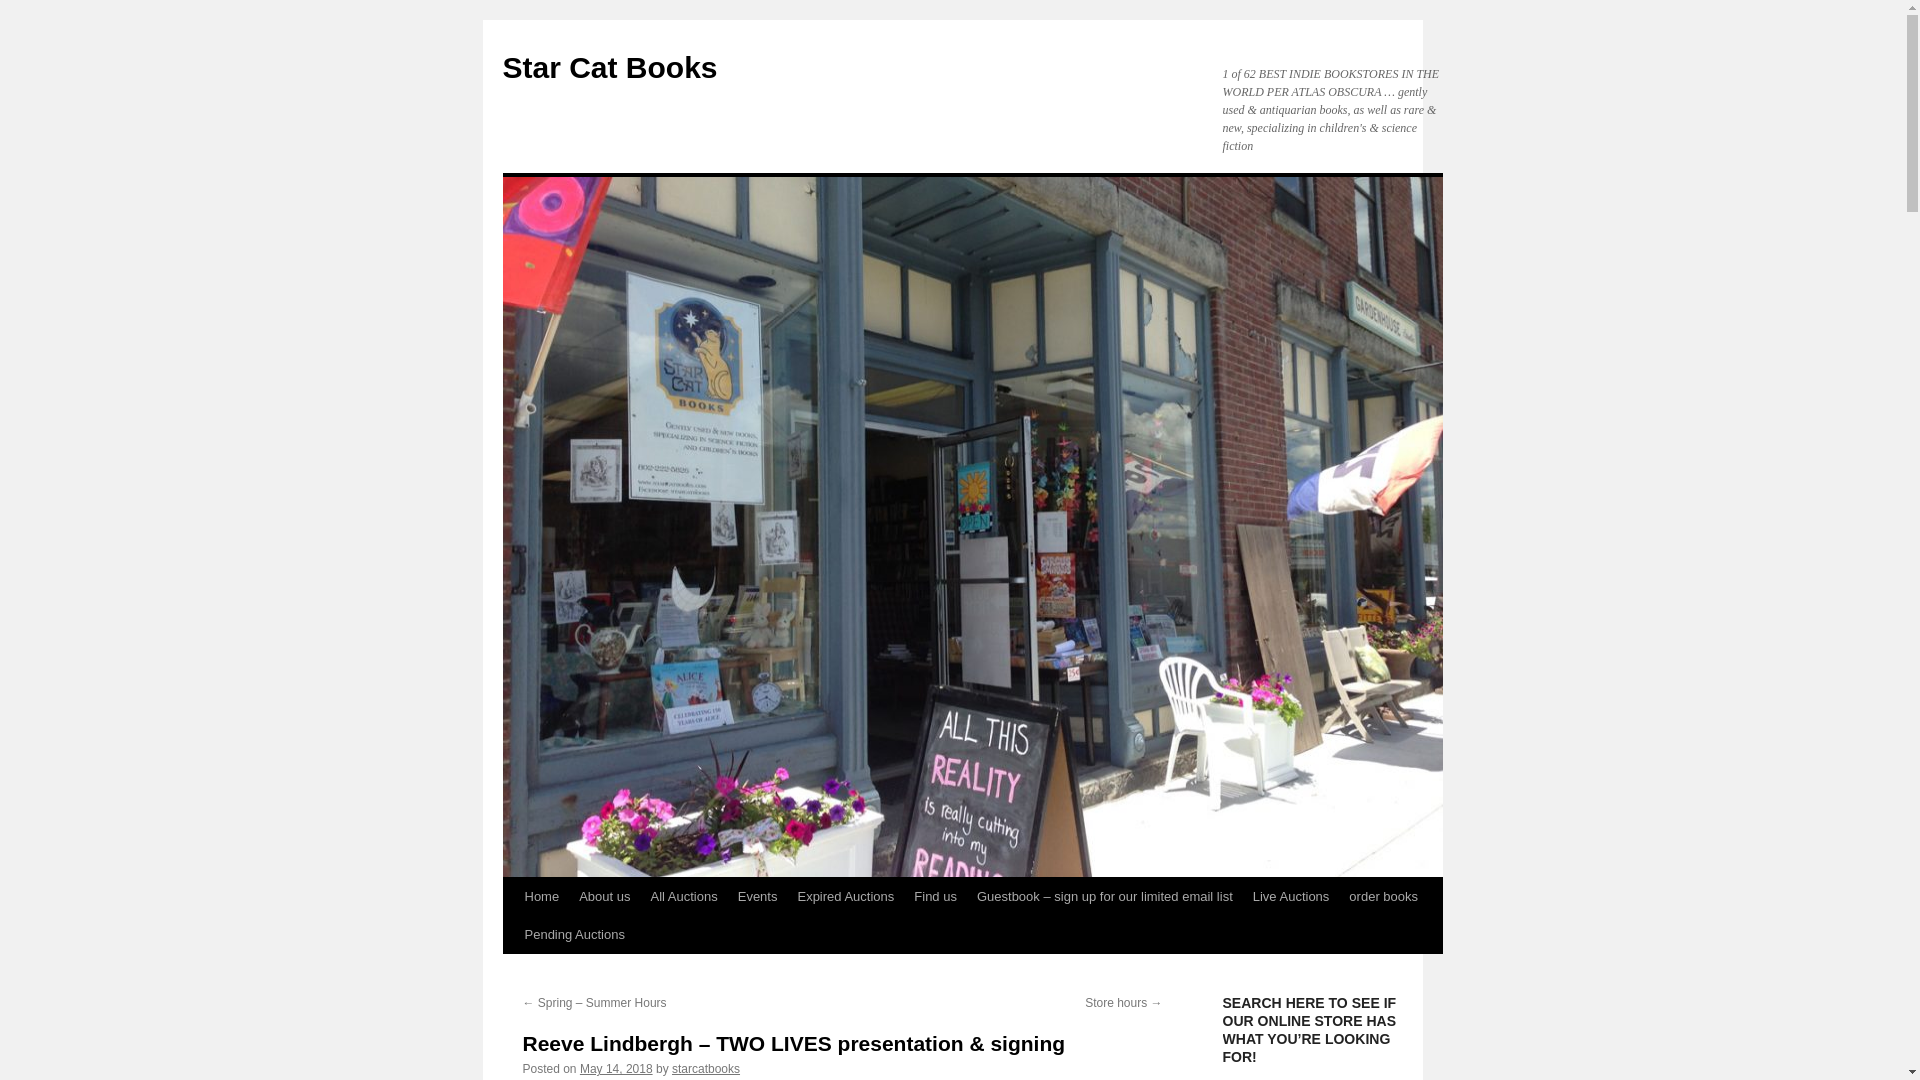 The width and height of the screenshot is (1920, 1080). What do you see at coordinates (512, 934) in the screenshot?
I see `Skip to content` at bounding box center [512, 934].